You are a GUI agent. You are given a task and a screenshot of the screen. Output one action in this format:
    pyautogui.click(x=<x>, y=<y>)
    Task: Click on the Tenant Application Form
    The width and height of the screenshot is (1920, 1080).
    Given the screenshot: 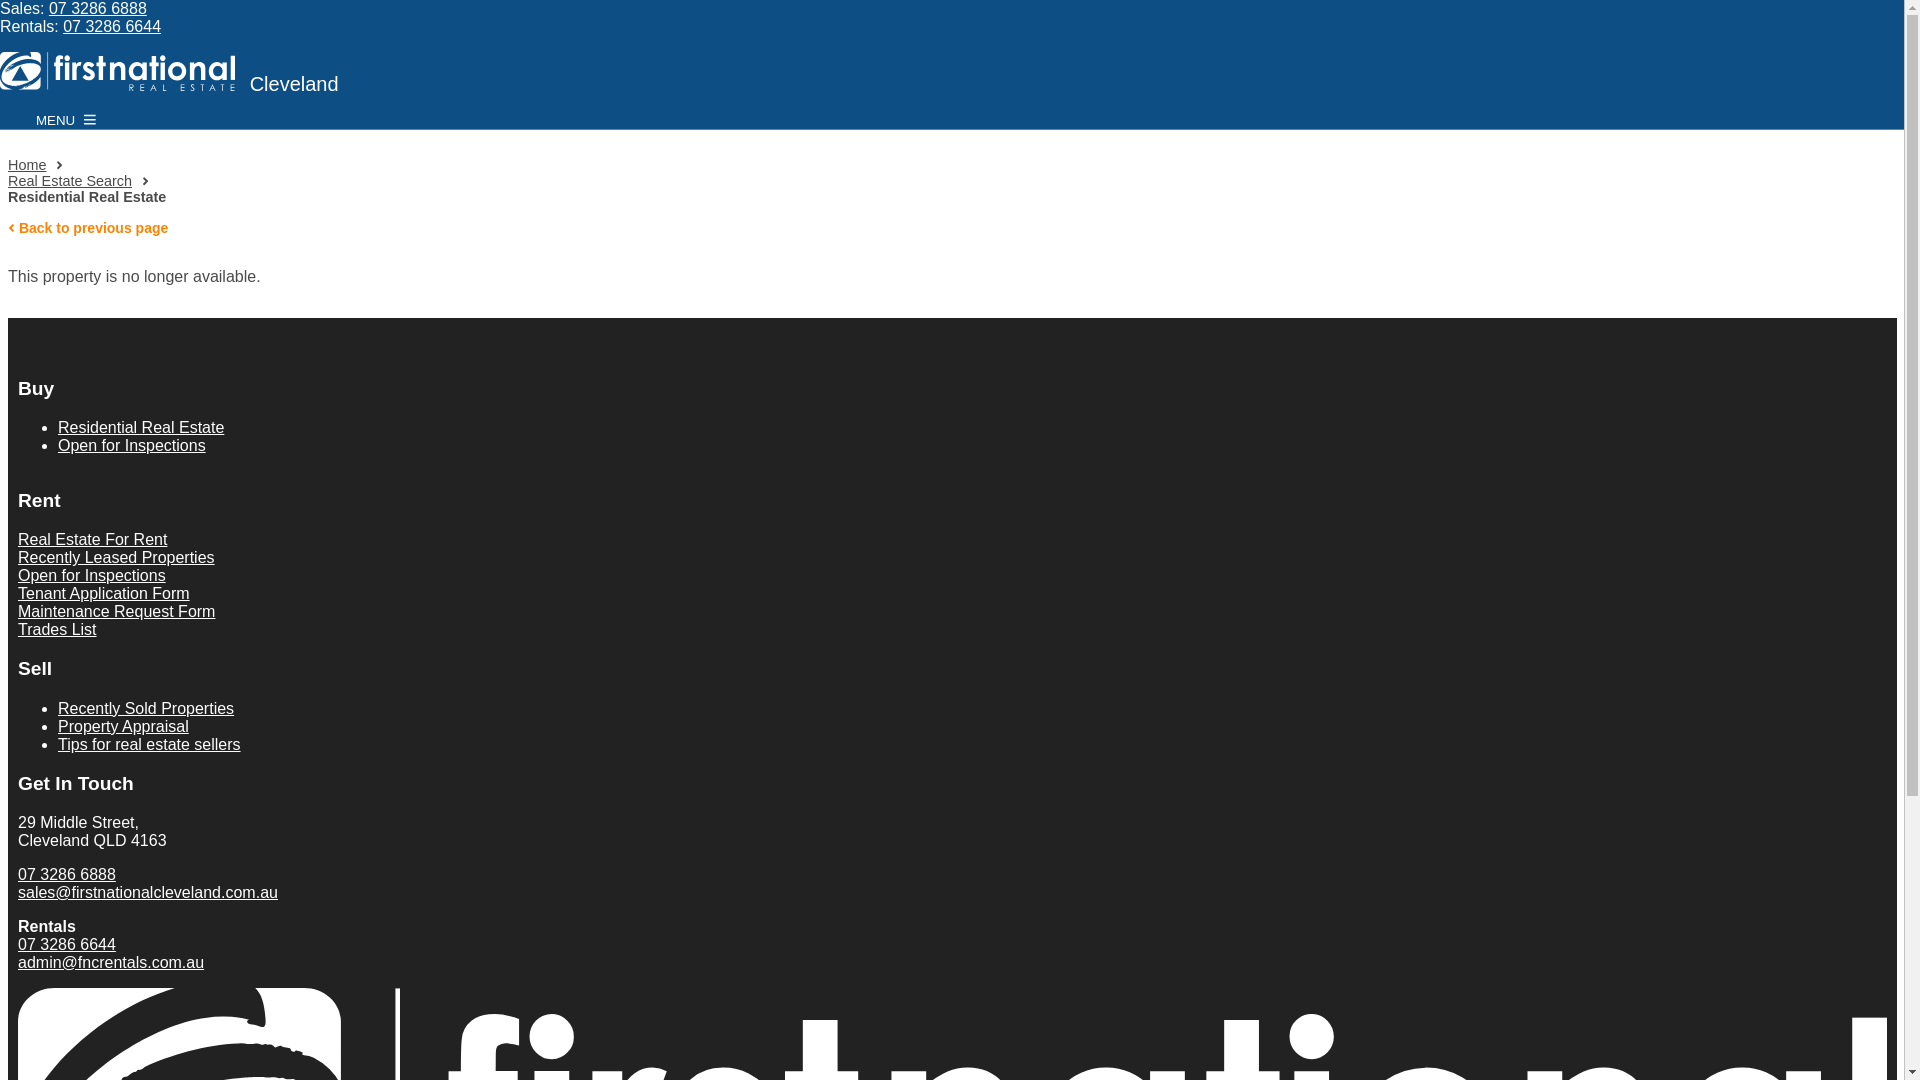 What is the action you would take?
    pyautogui.click(x=104, y=594)
    